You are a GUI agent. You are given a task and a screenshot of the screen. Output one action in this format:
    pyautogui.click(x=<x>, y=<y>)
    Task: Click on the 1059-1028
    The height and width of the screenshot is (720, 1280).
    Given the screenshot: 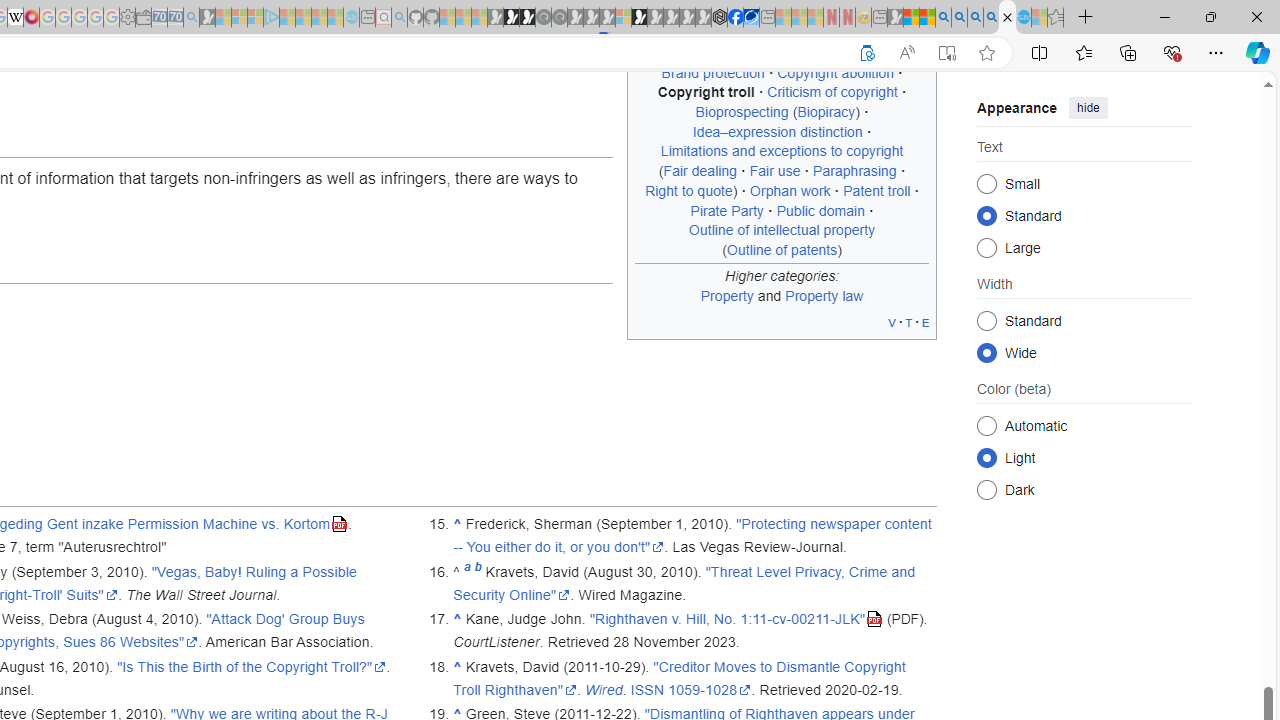 What is the action you would take?
    pyautogui.click(x=710, y=689)
    